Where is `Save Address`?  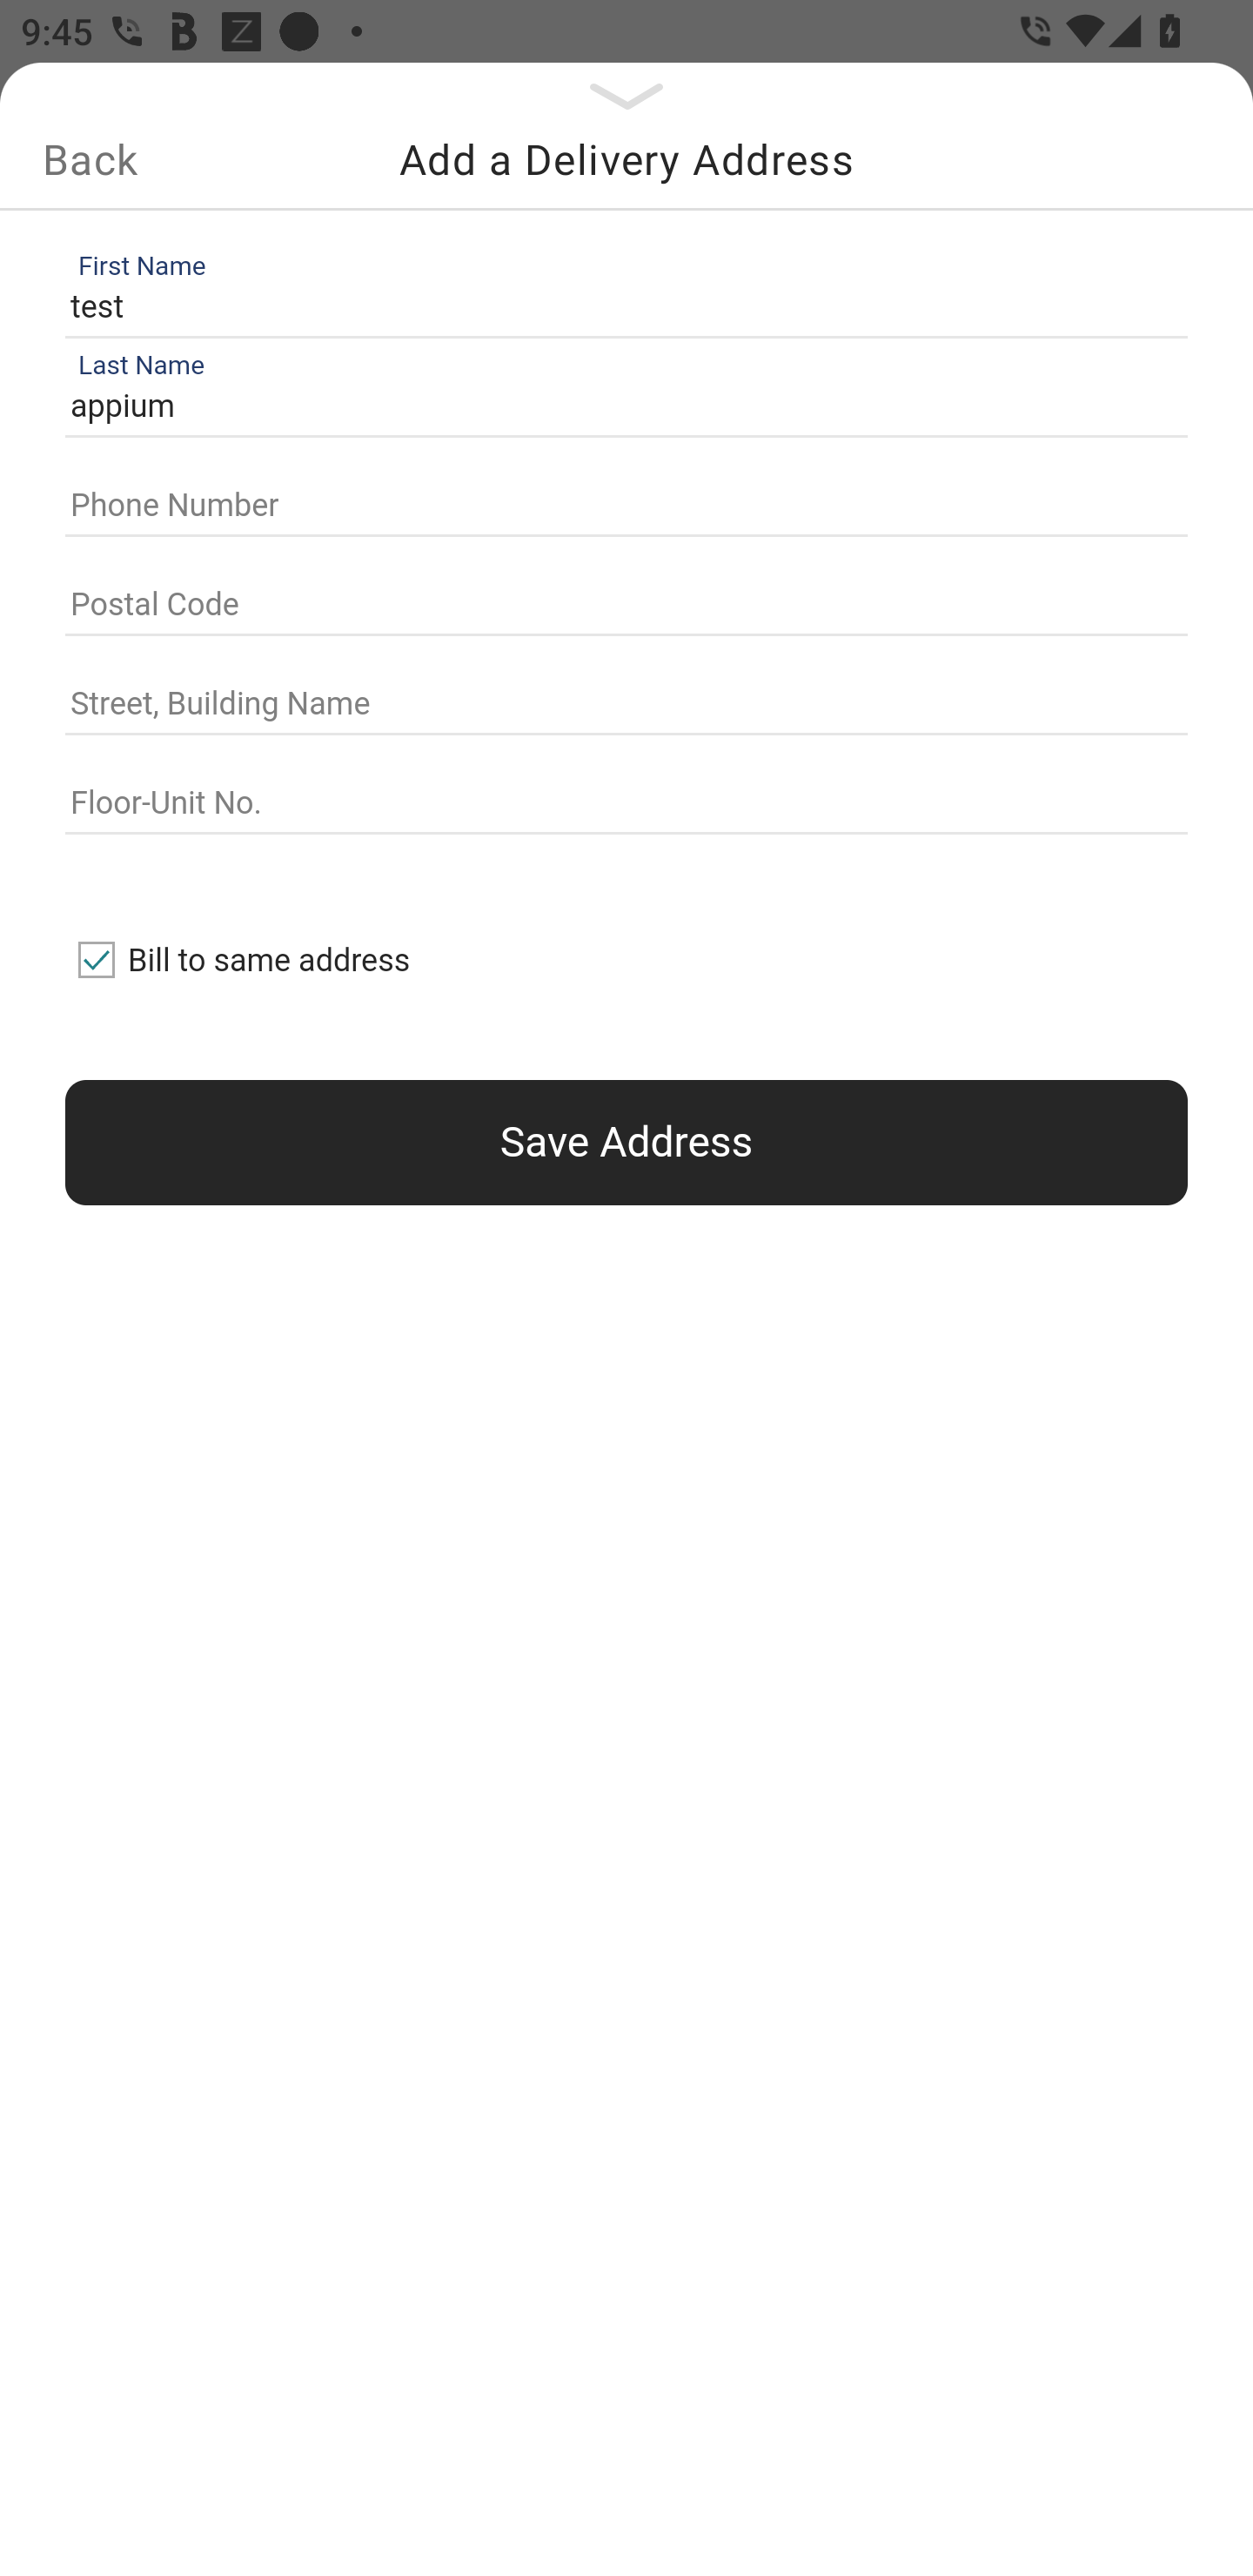
Save Address is located at coordinates (626, 1142).